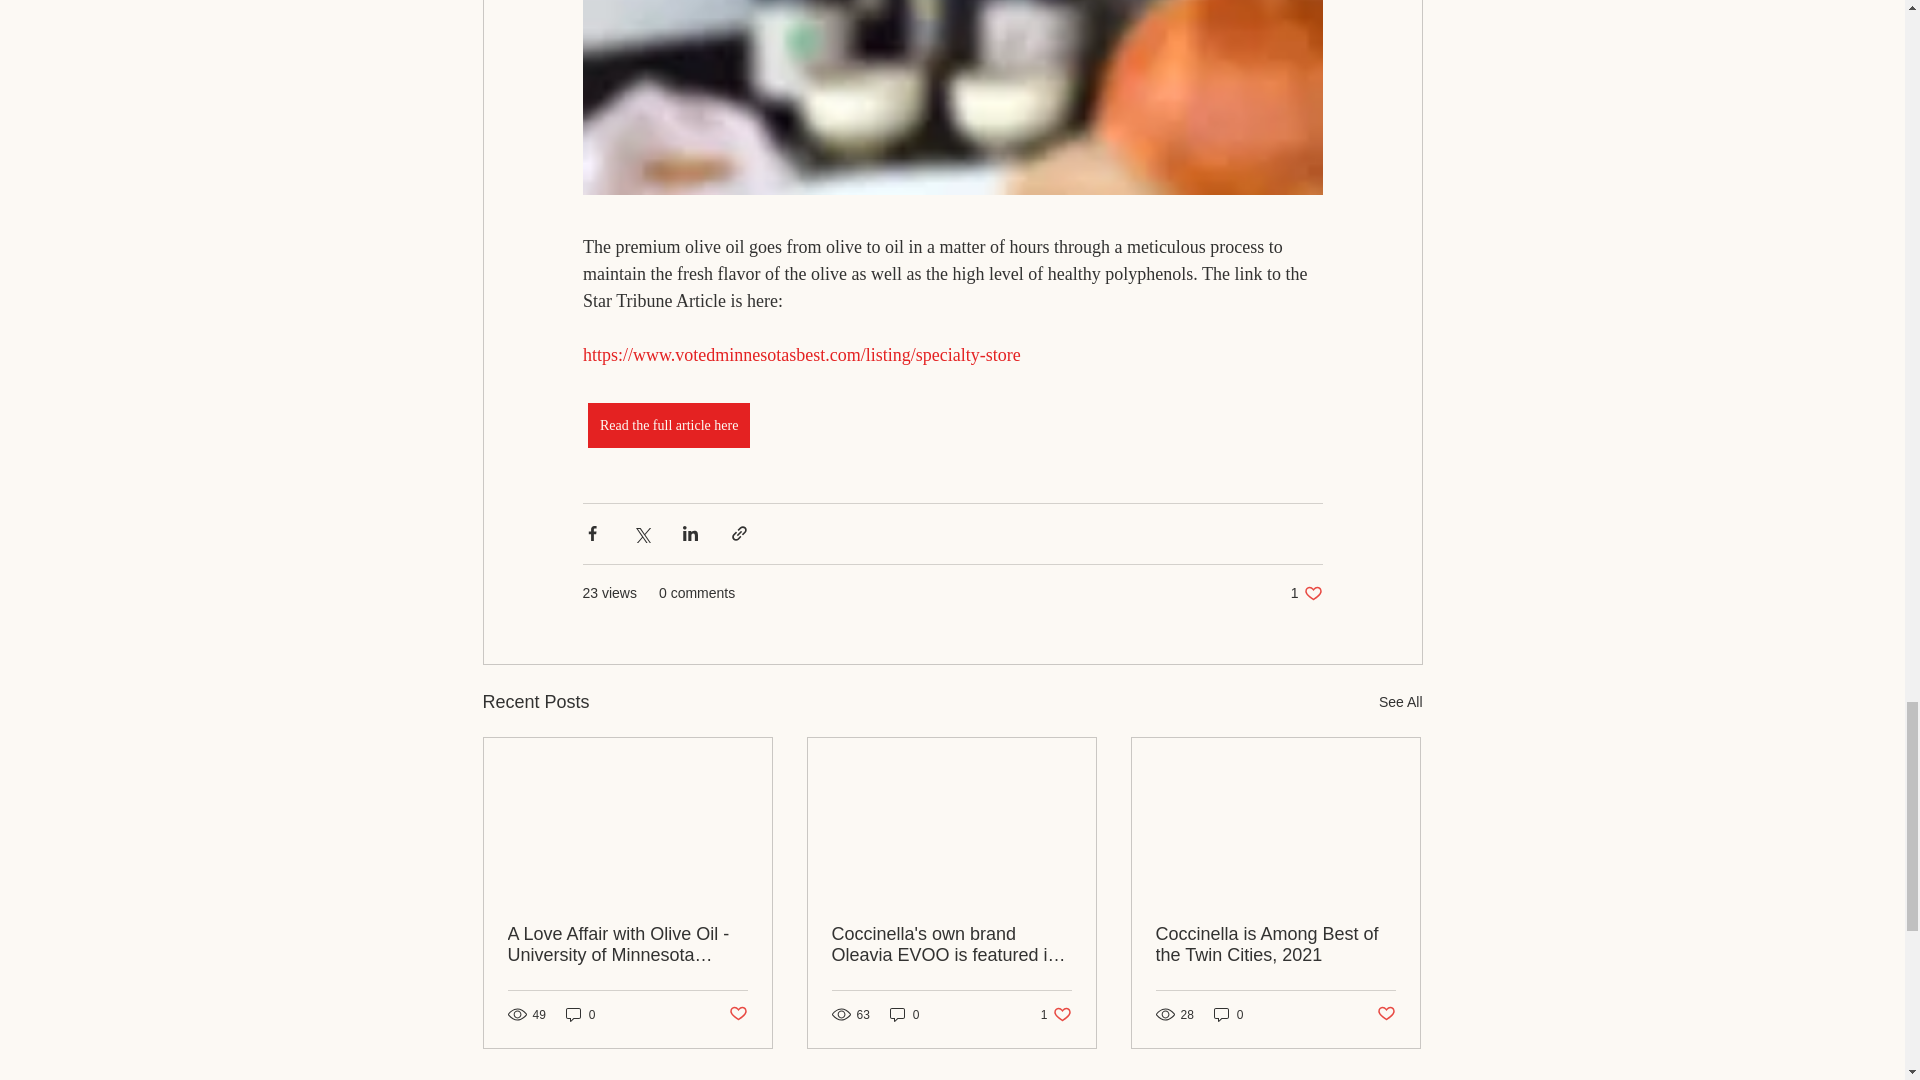  What do you see at coordinates (736, 1014) in the screenshot?
I see `Post not marked as liked` at bounding box center [736, 1014].